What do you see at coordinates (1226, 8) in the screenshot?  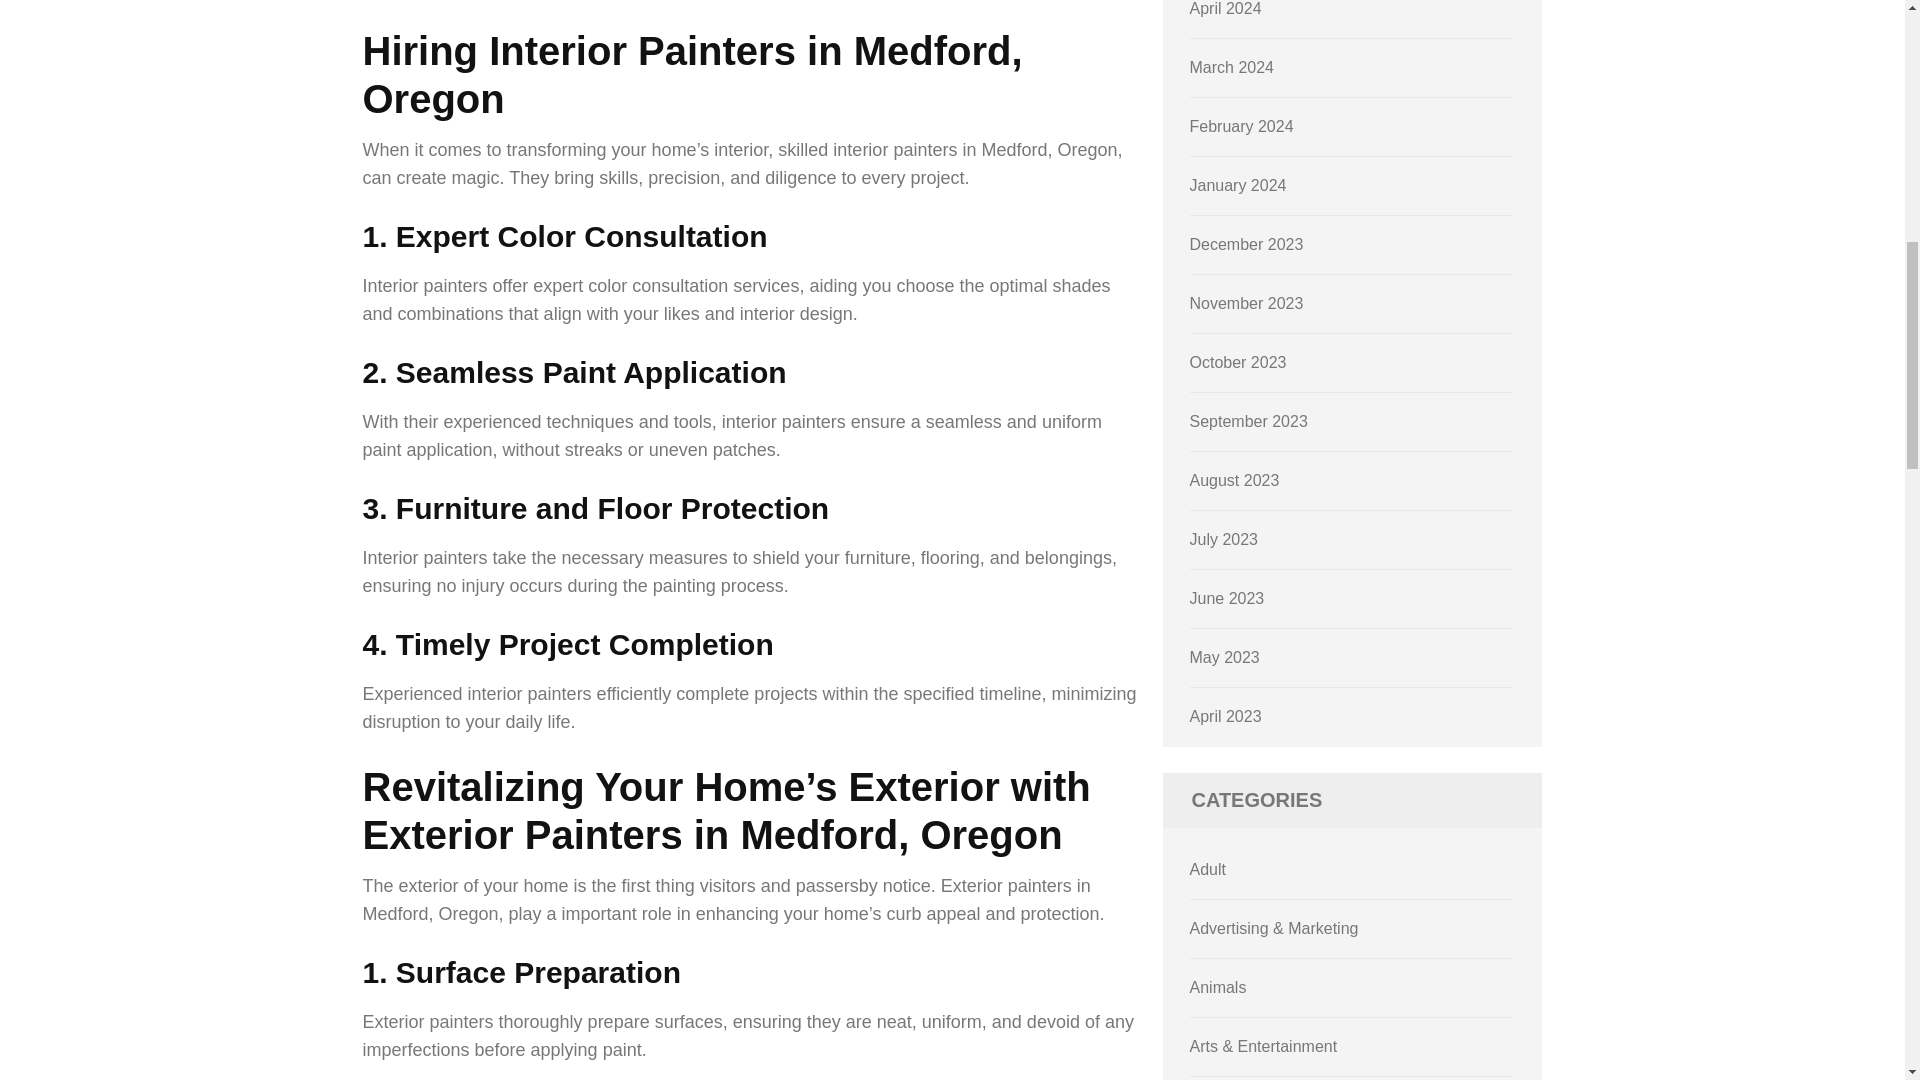 I see `April 2024` at bounding box center [1226, 8].